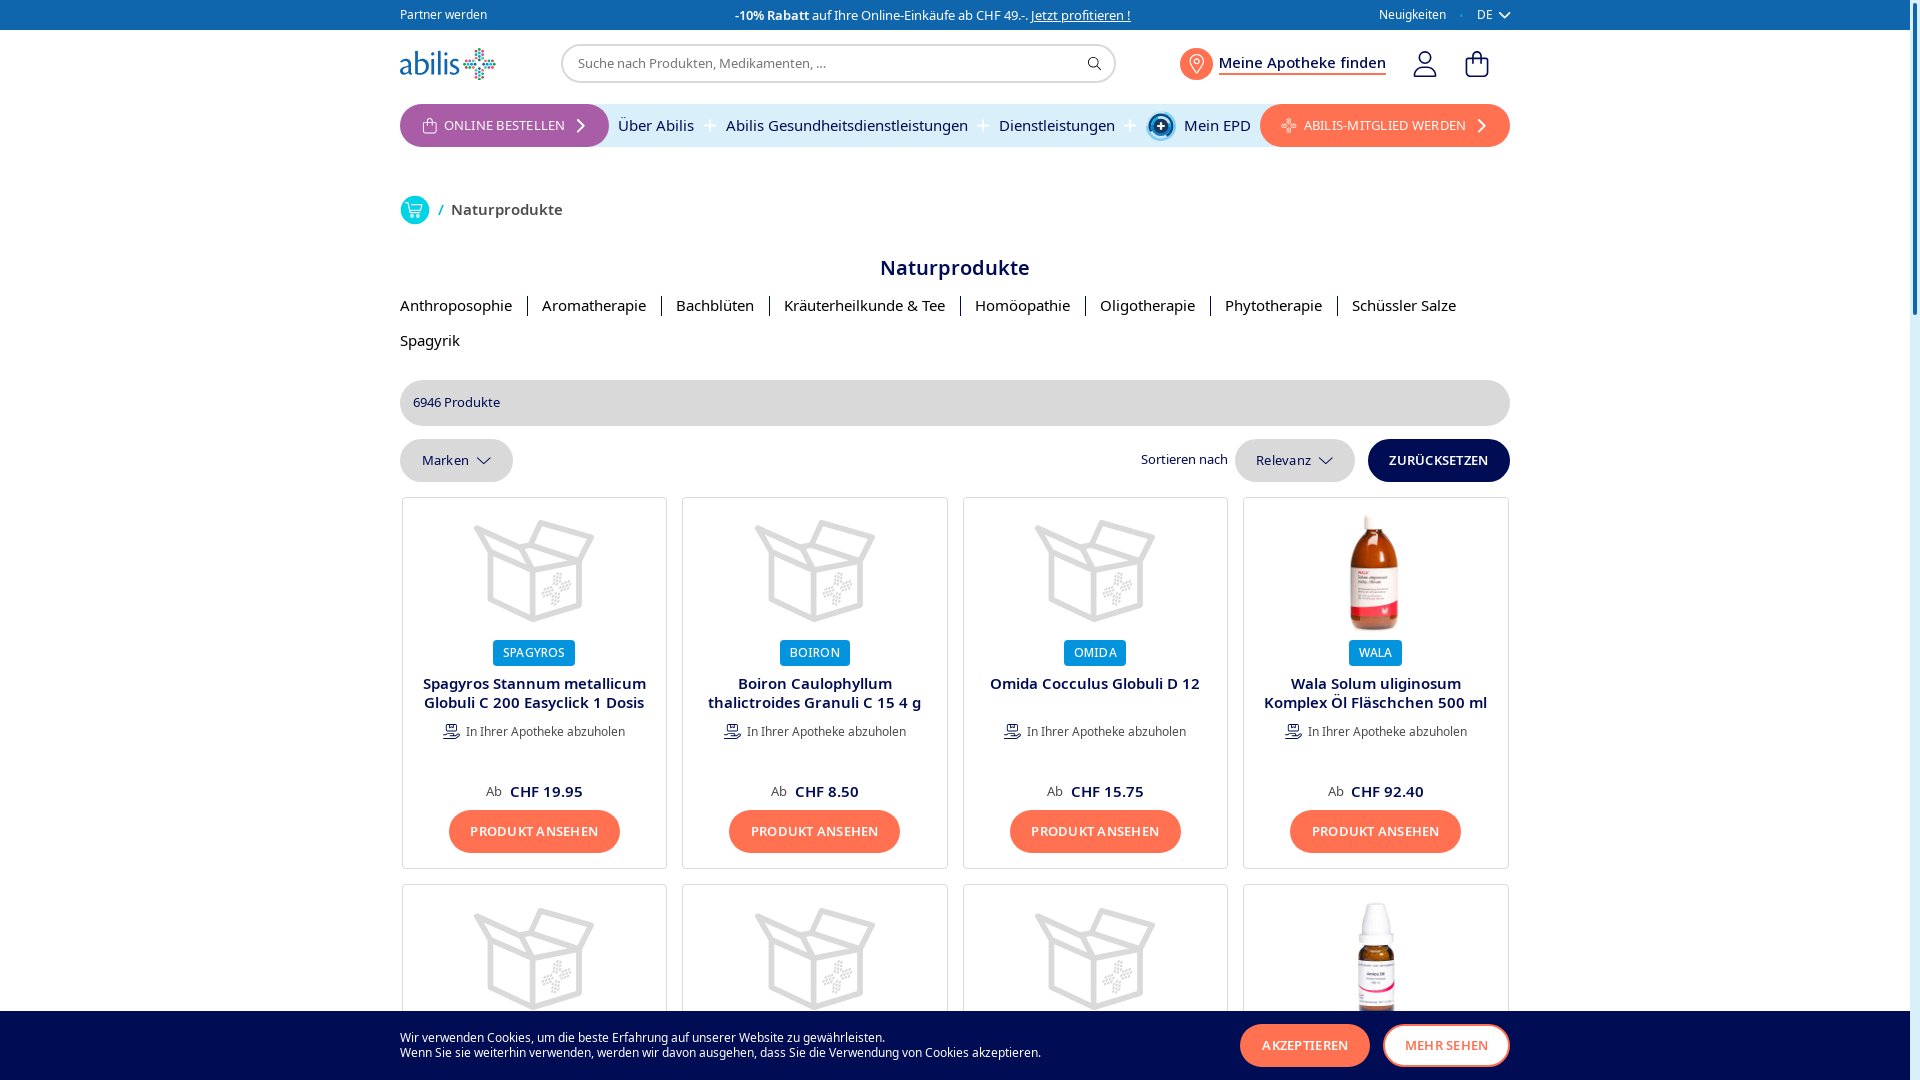  What do you see at coordinates (1095, 683) in the screenshot?
I see `Omida Cocculus Globuli D 12` at bounding box center [1095, 683].